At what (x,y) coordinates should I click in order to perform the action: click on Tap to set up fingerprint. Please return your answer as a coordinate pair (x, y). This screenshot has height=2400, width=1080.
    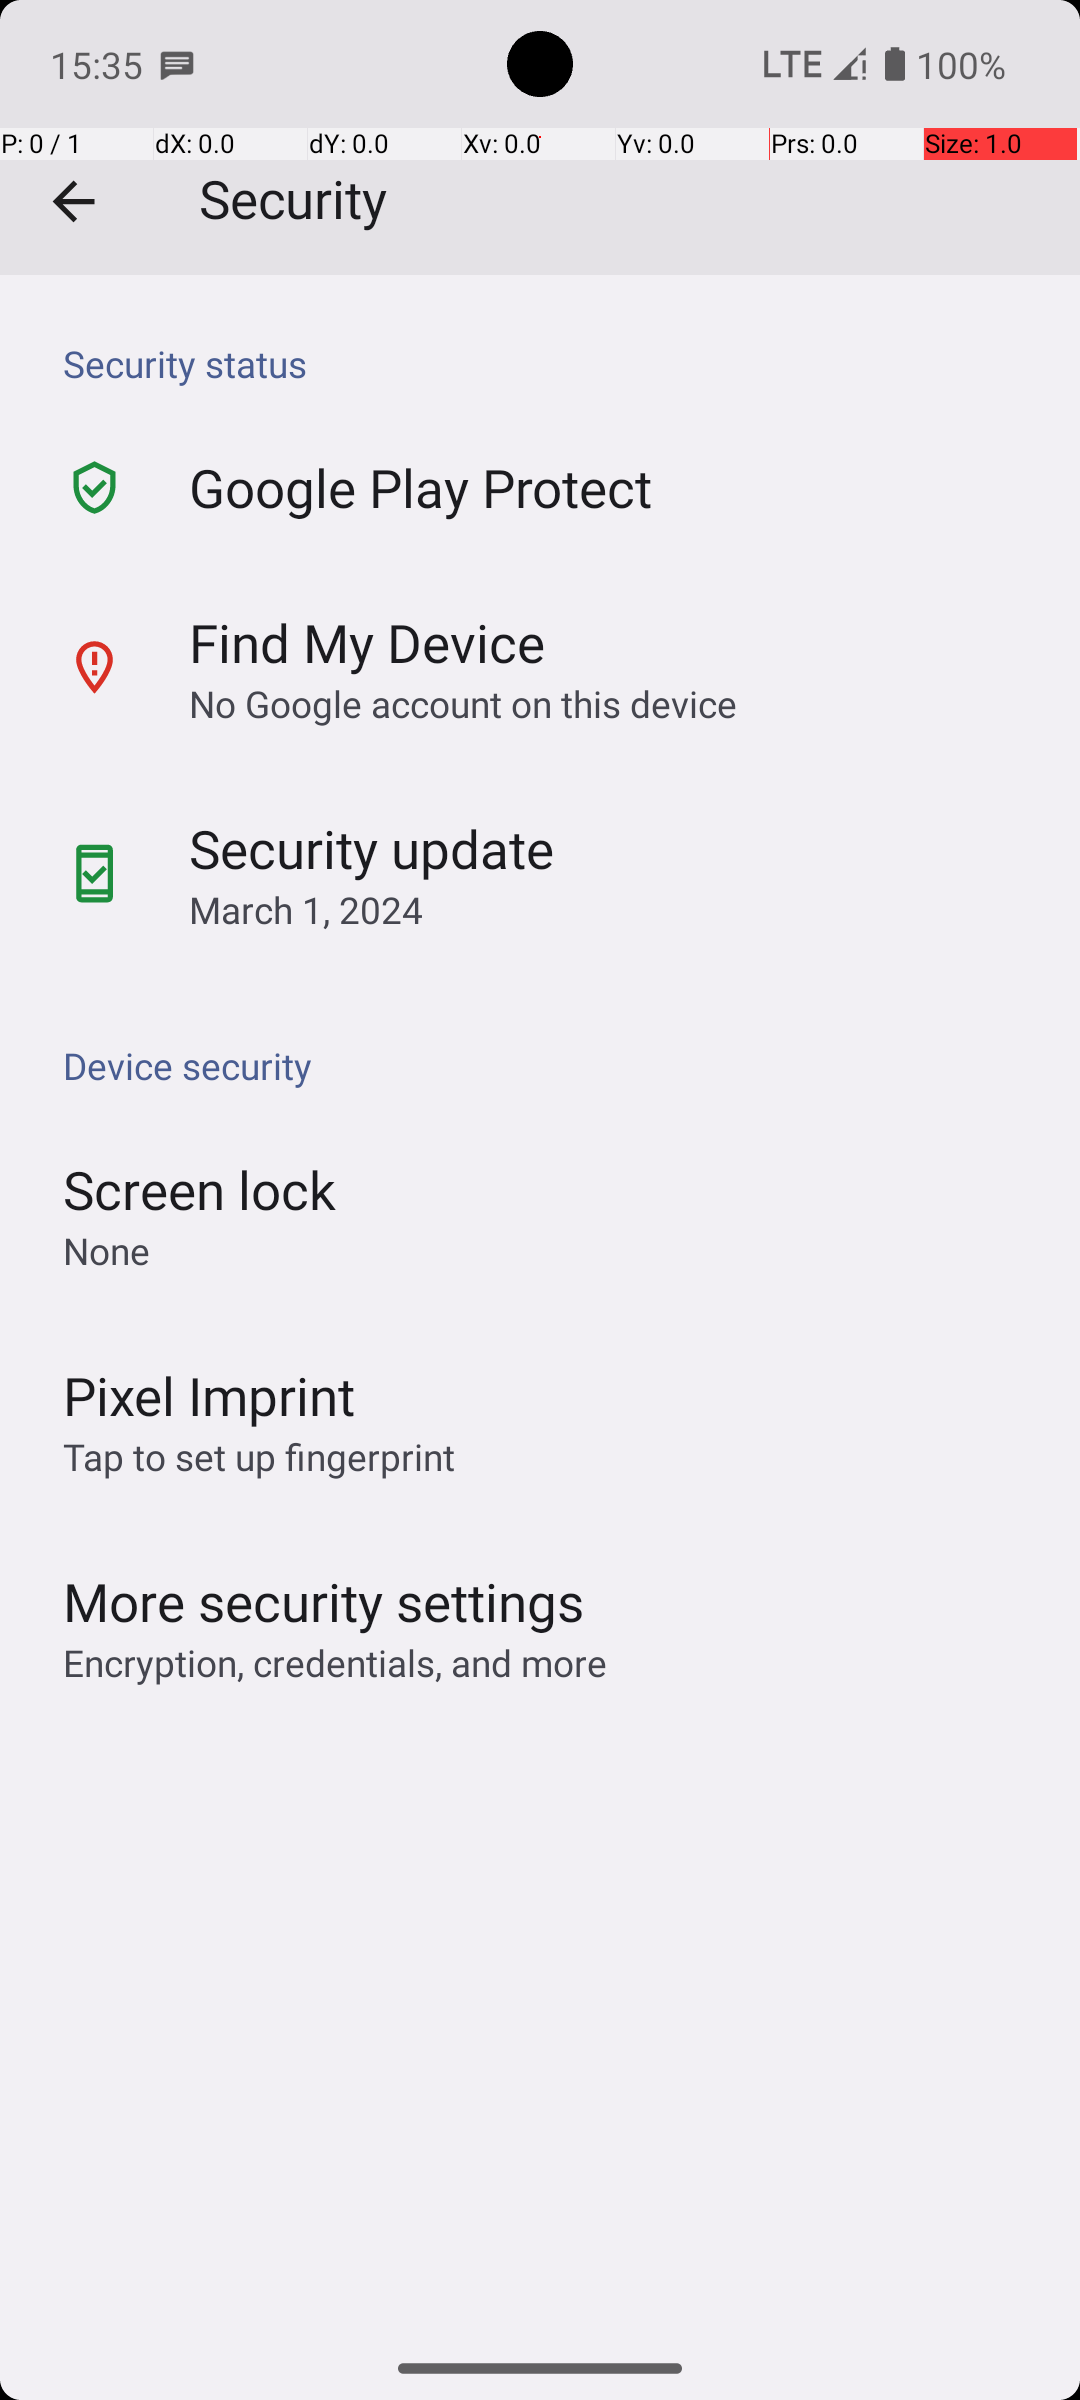
    Looking at the image, I should click on (259, 1456).